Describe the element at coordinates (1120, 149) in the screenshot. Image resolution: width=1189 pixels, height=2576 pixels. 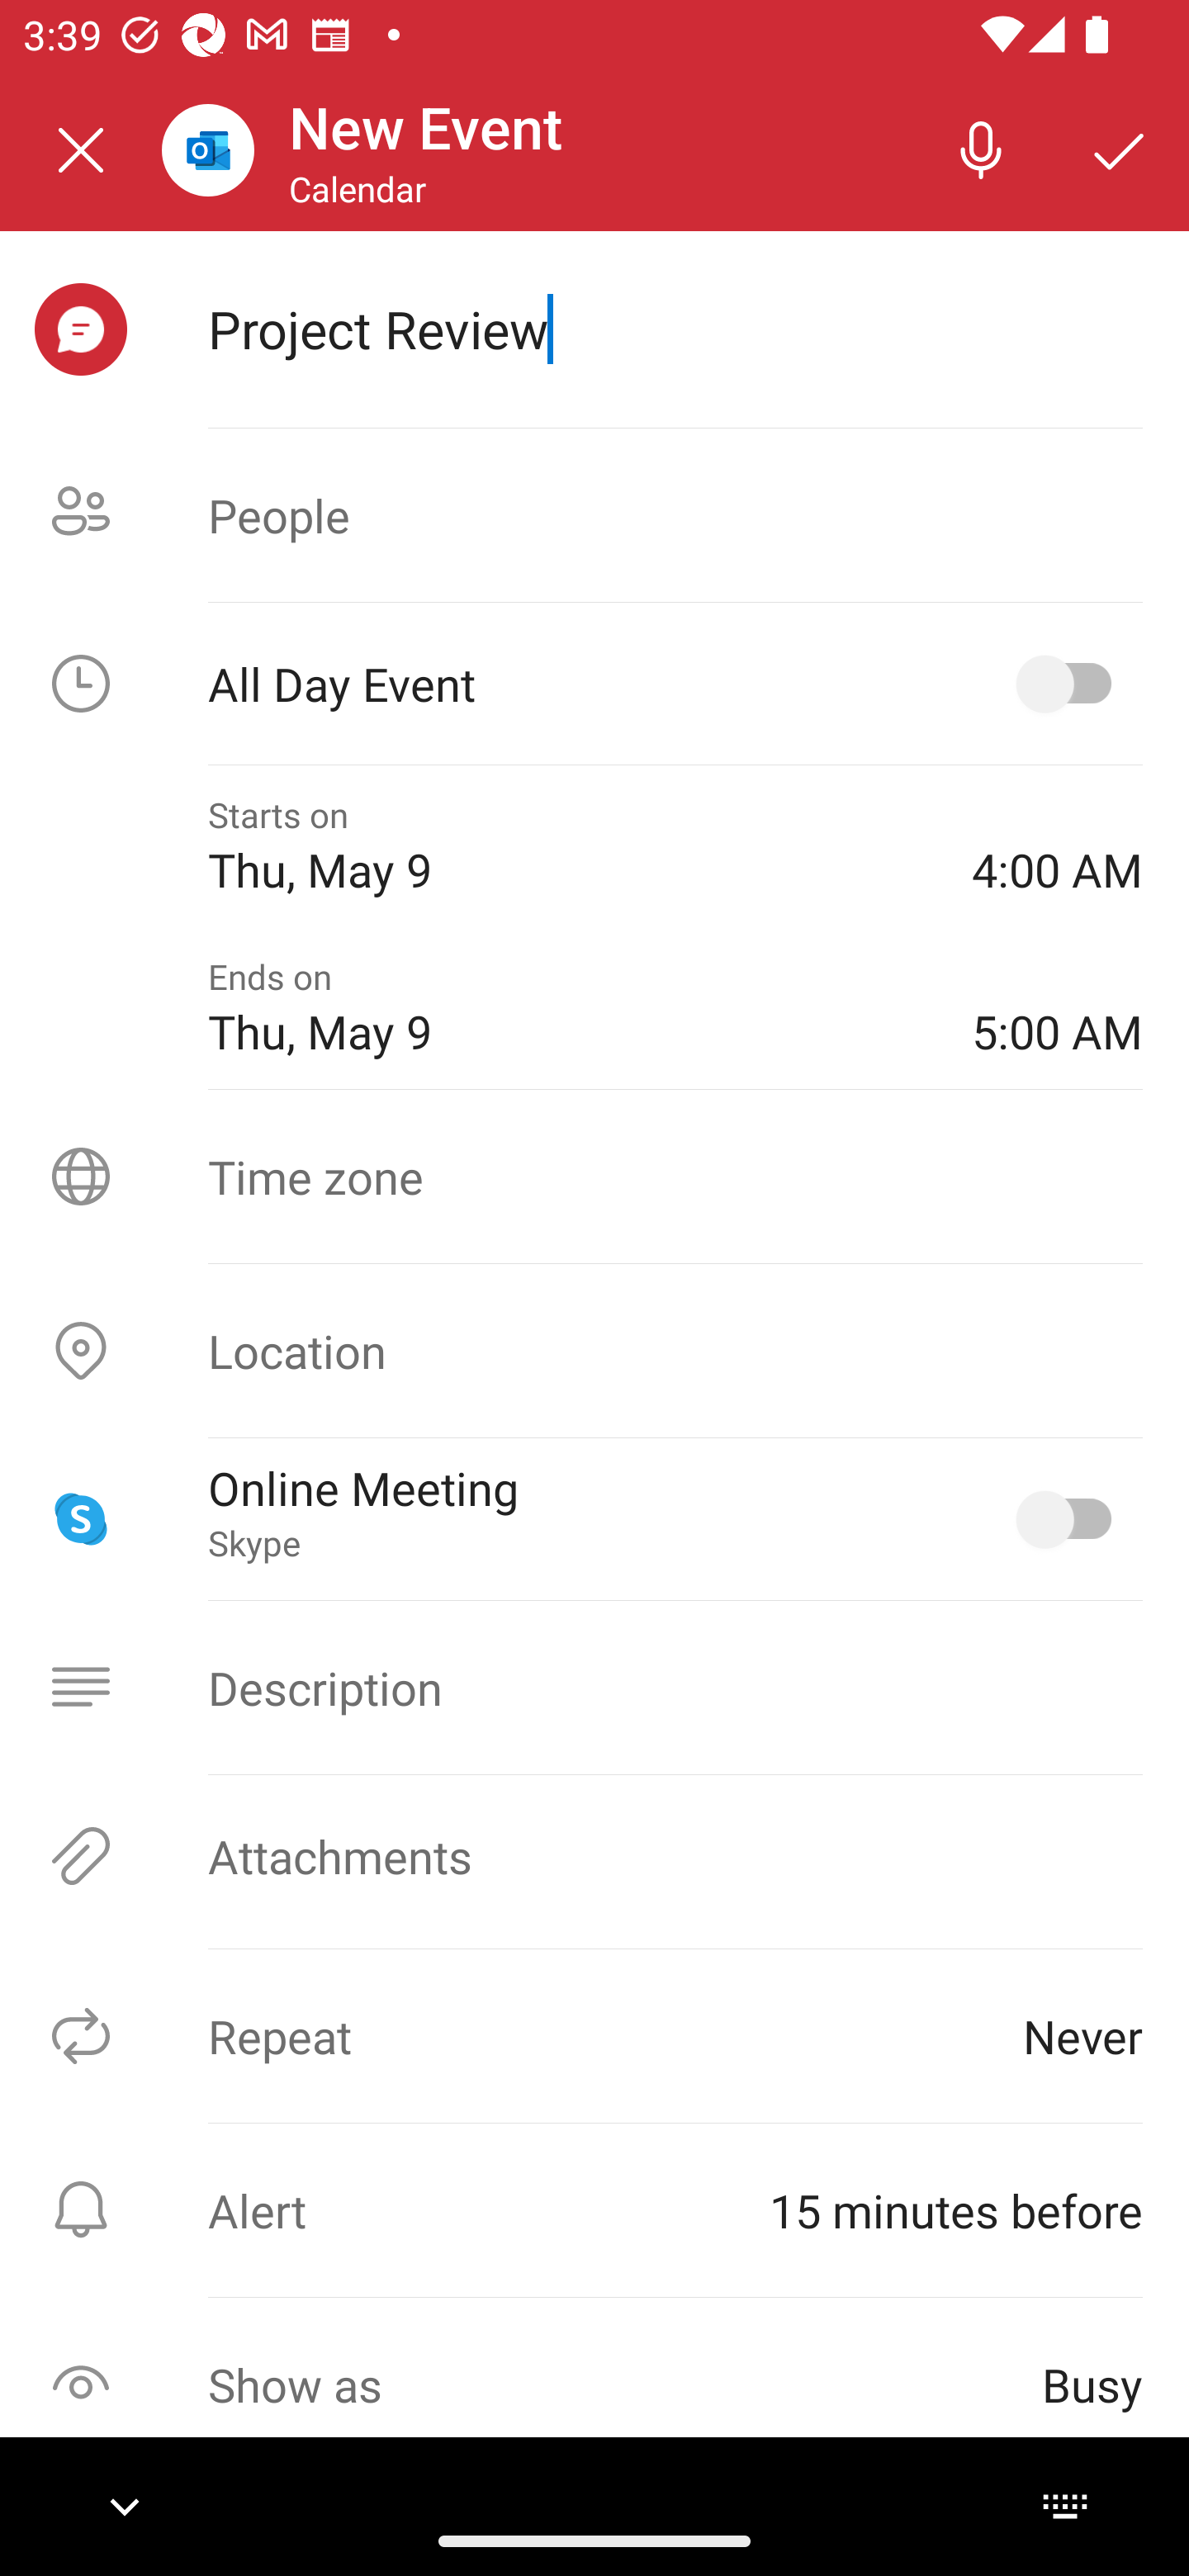
I see `Save` at that location.